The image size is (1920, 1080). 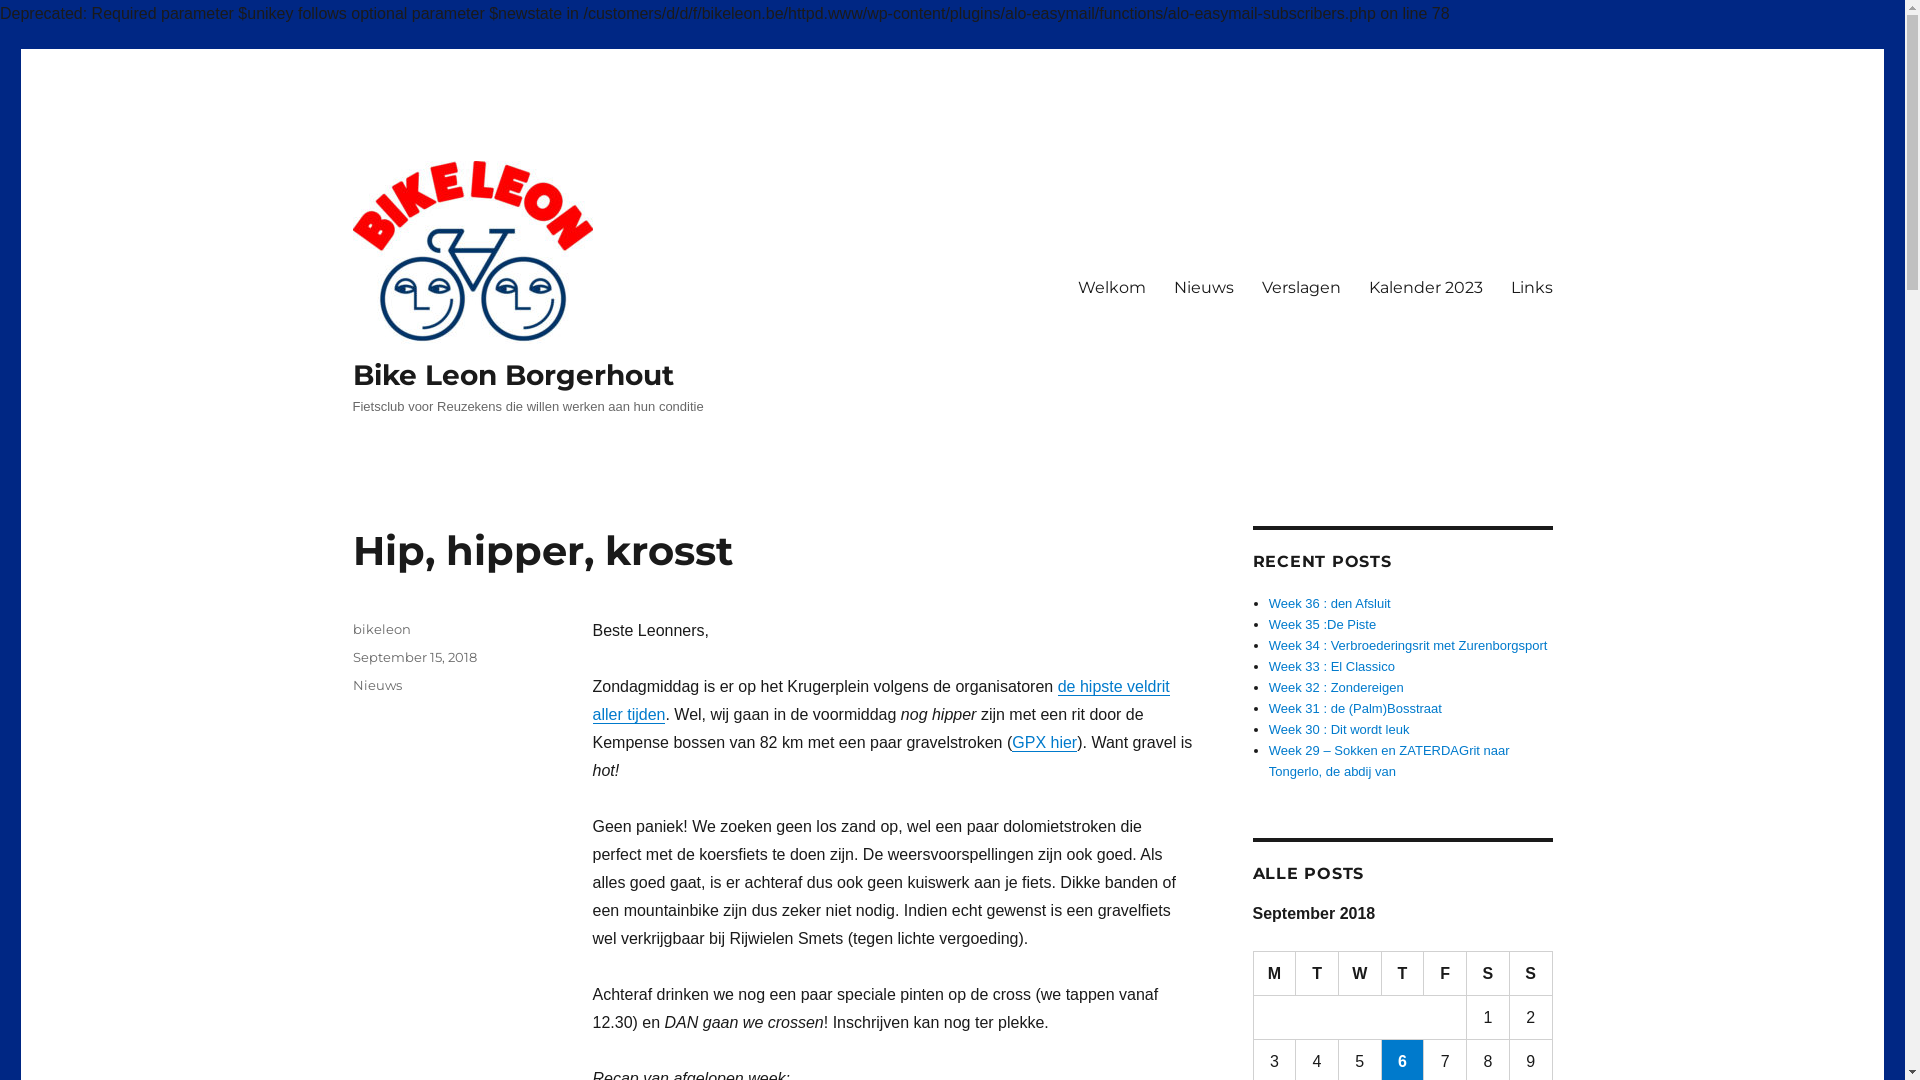 What do you see at coordinates (1302, 287) in the screenshot?
I see `Verslagen` at bounding box center [1302, 287].